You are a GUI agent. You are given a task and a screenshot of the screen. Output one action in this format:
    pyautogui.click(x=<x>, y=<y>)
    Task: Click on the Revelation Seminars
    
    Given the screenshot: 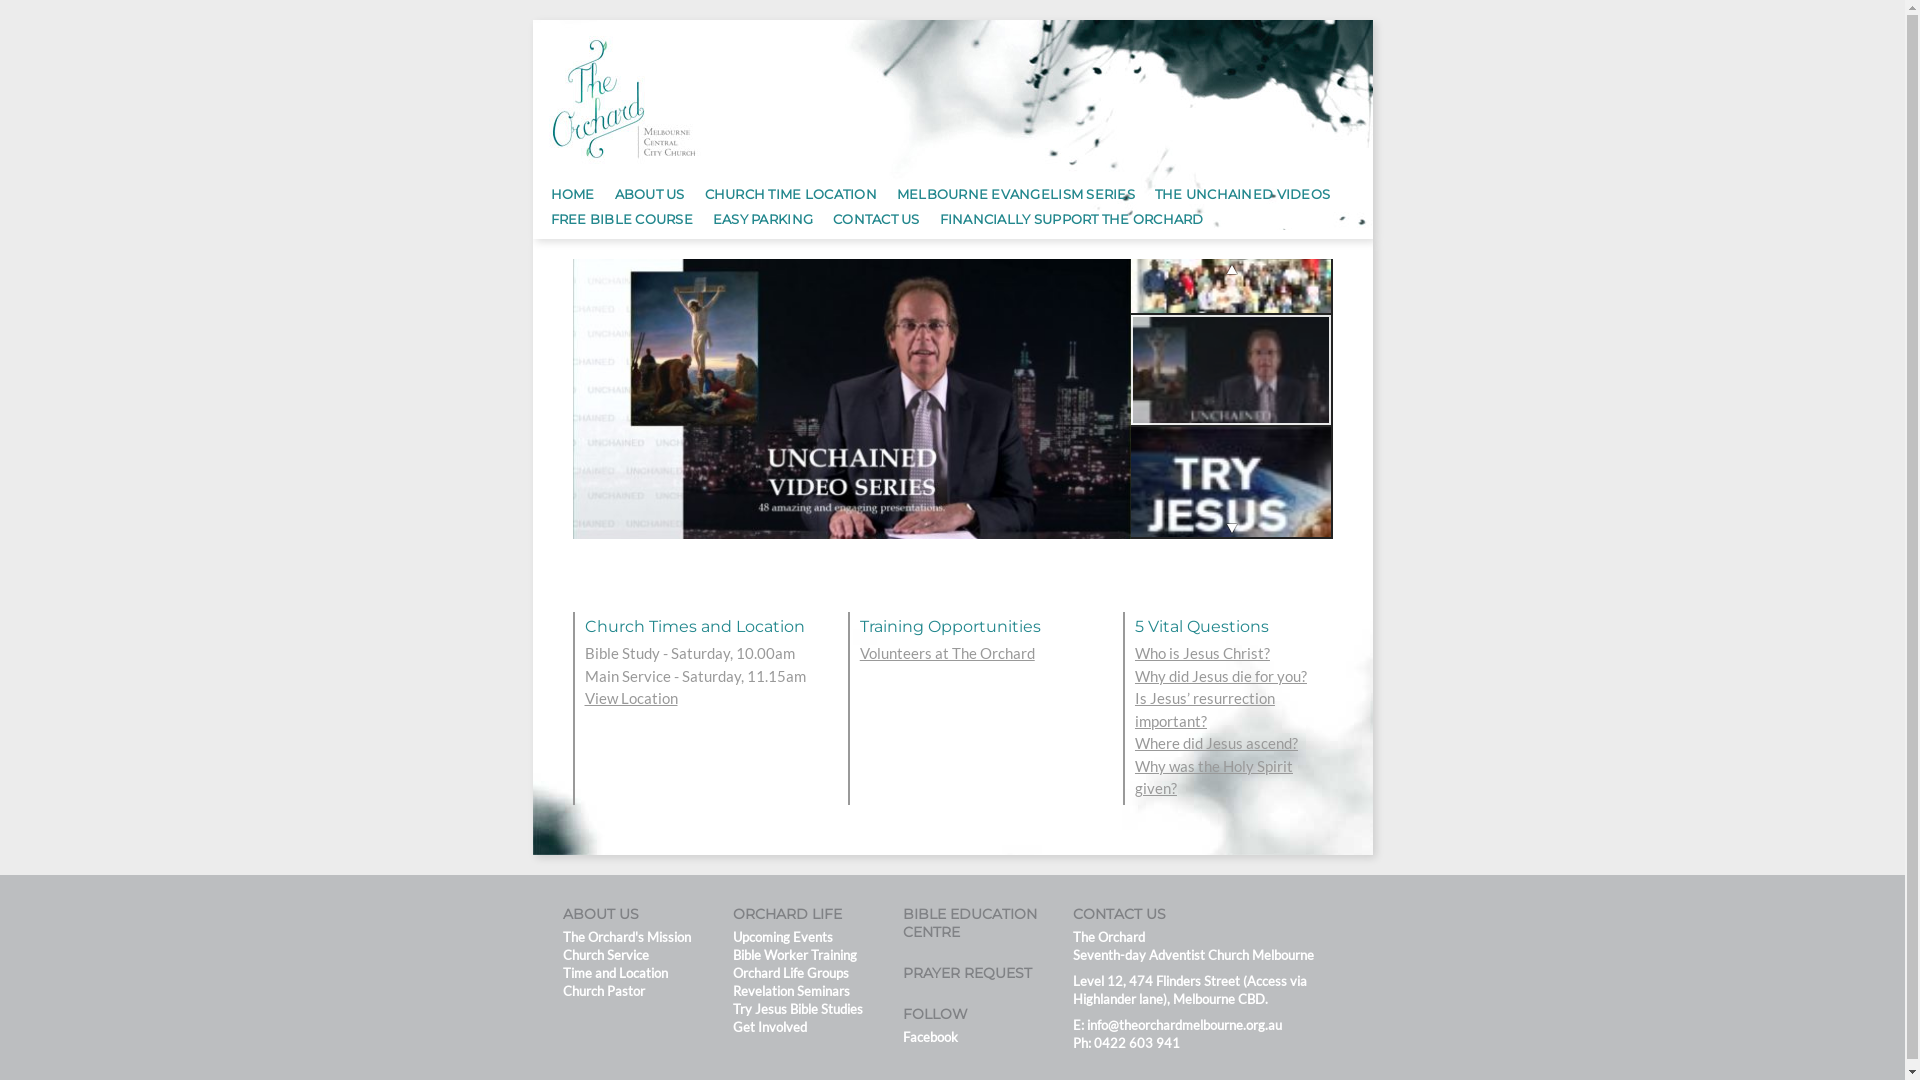 What is the action you would take?
    pyautogui.click(x=790, y=991)
    